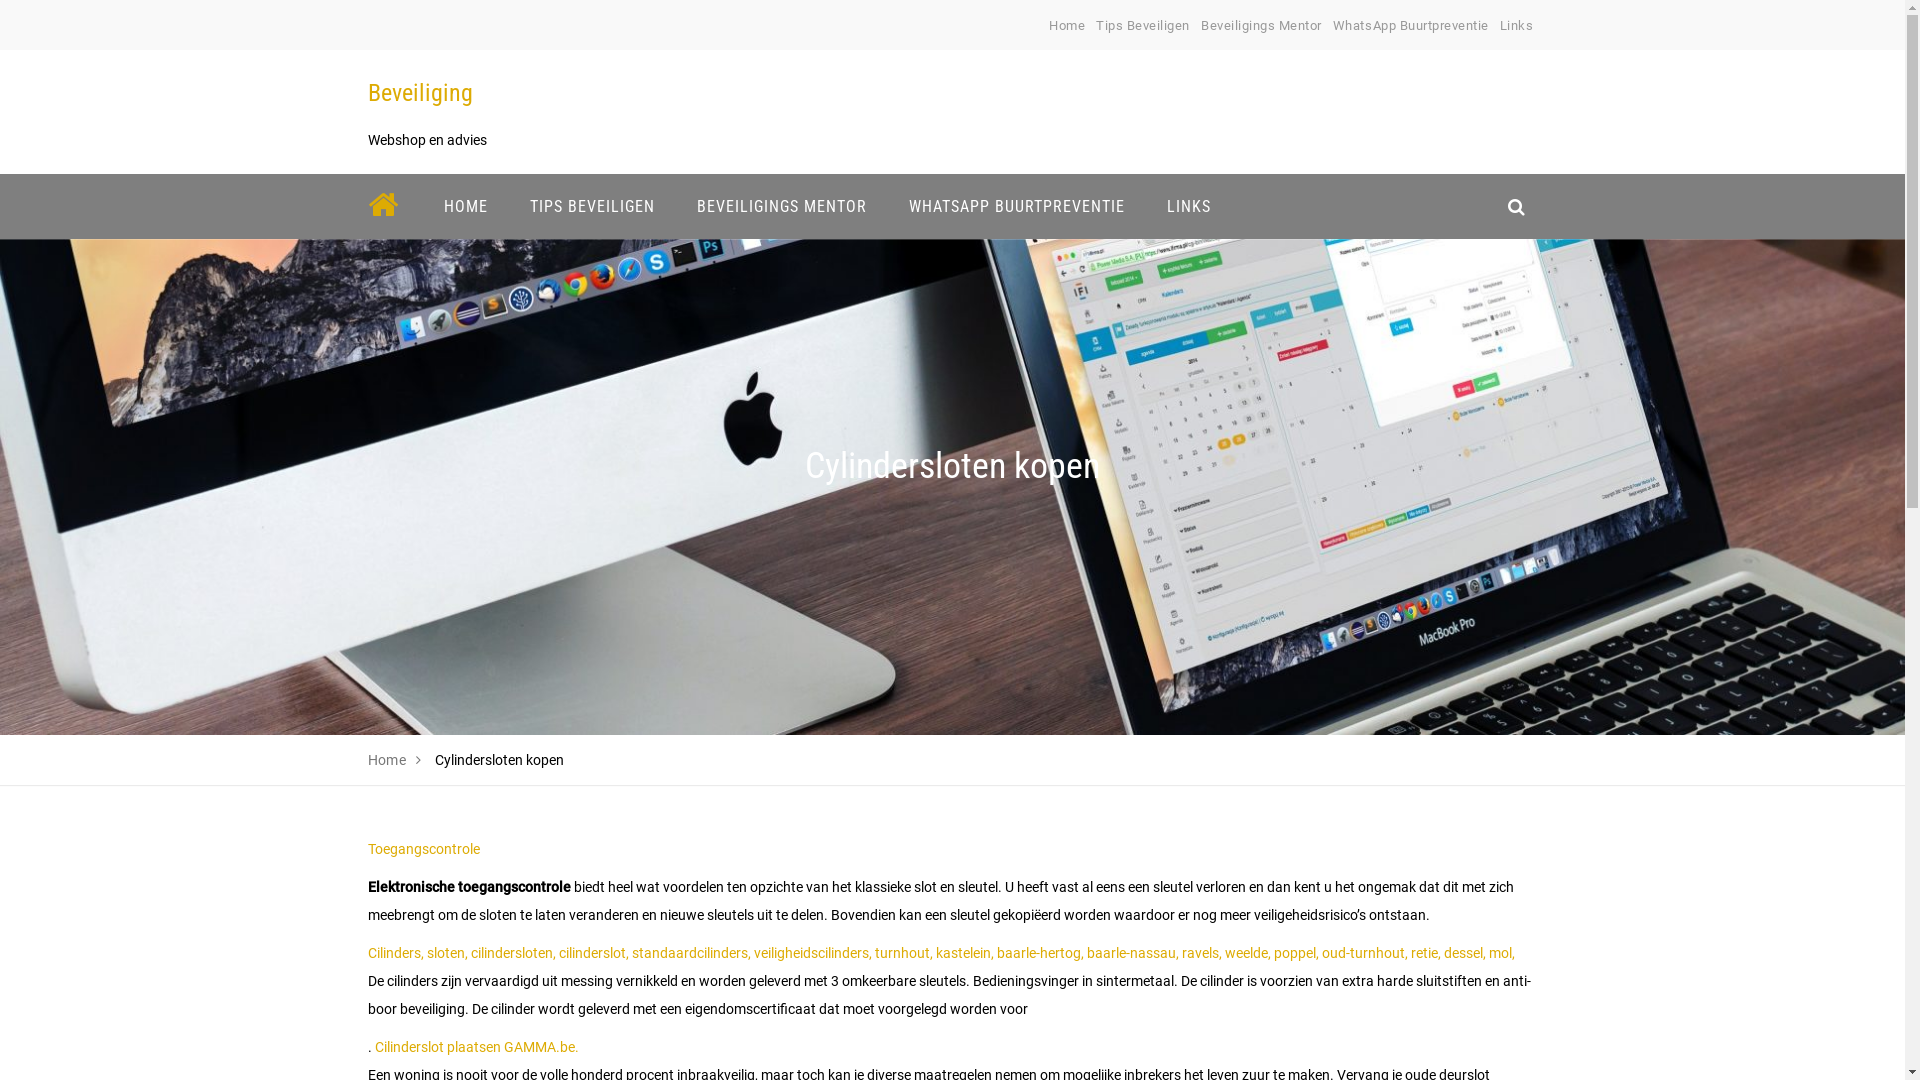  What do you see at coordinates (420, 93) in the screenshot?
I see `Beveiliging` at bounding box center [420, 93].